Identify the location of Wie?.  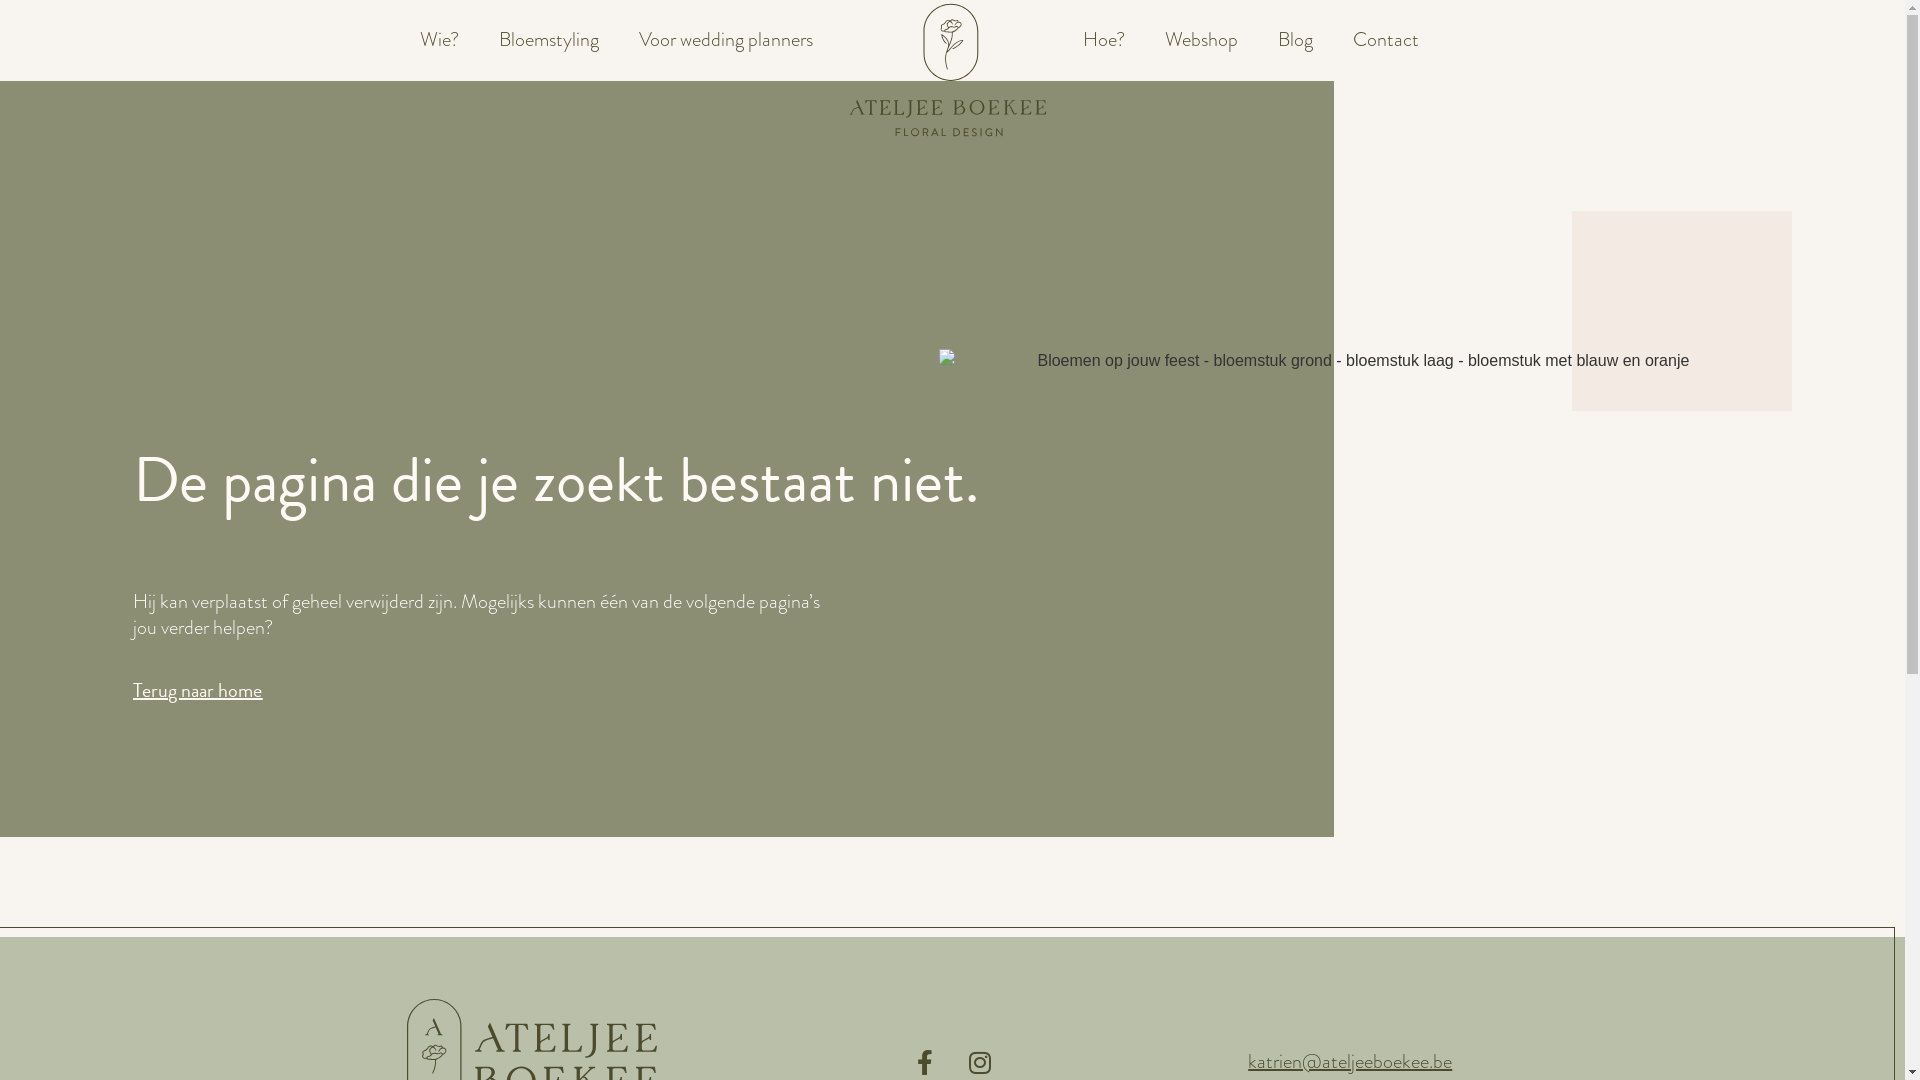
(440, 40).